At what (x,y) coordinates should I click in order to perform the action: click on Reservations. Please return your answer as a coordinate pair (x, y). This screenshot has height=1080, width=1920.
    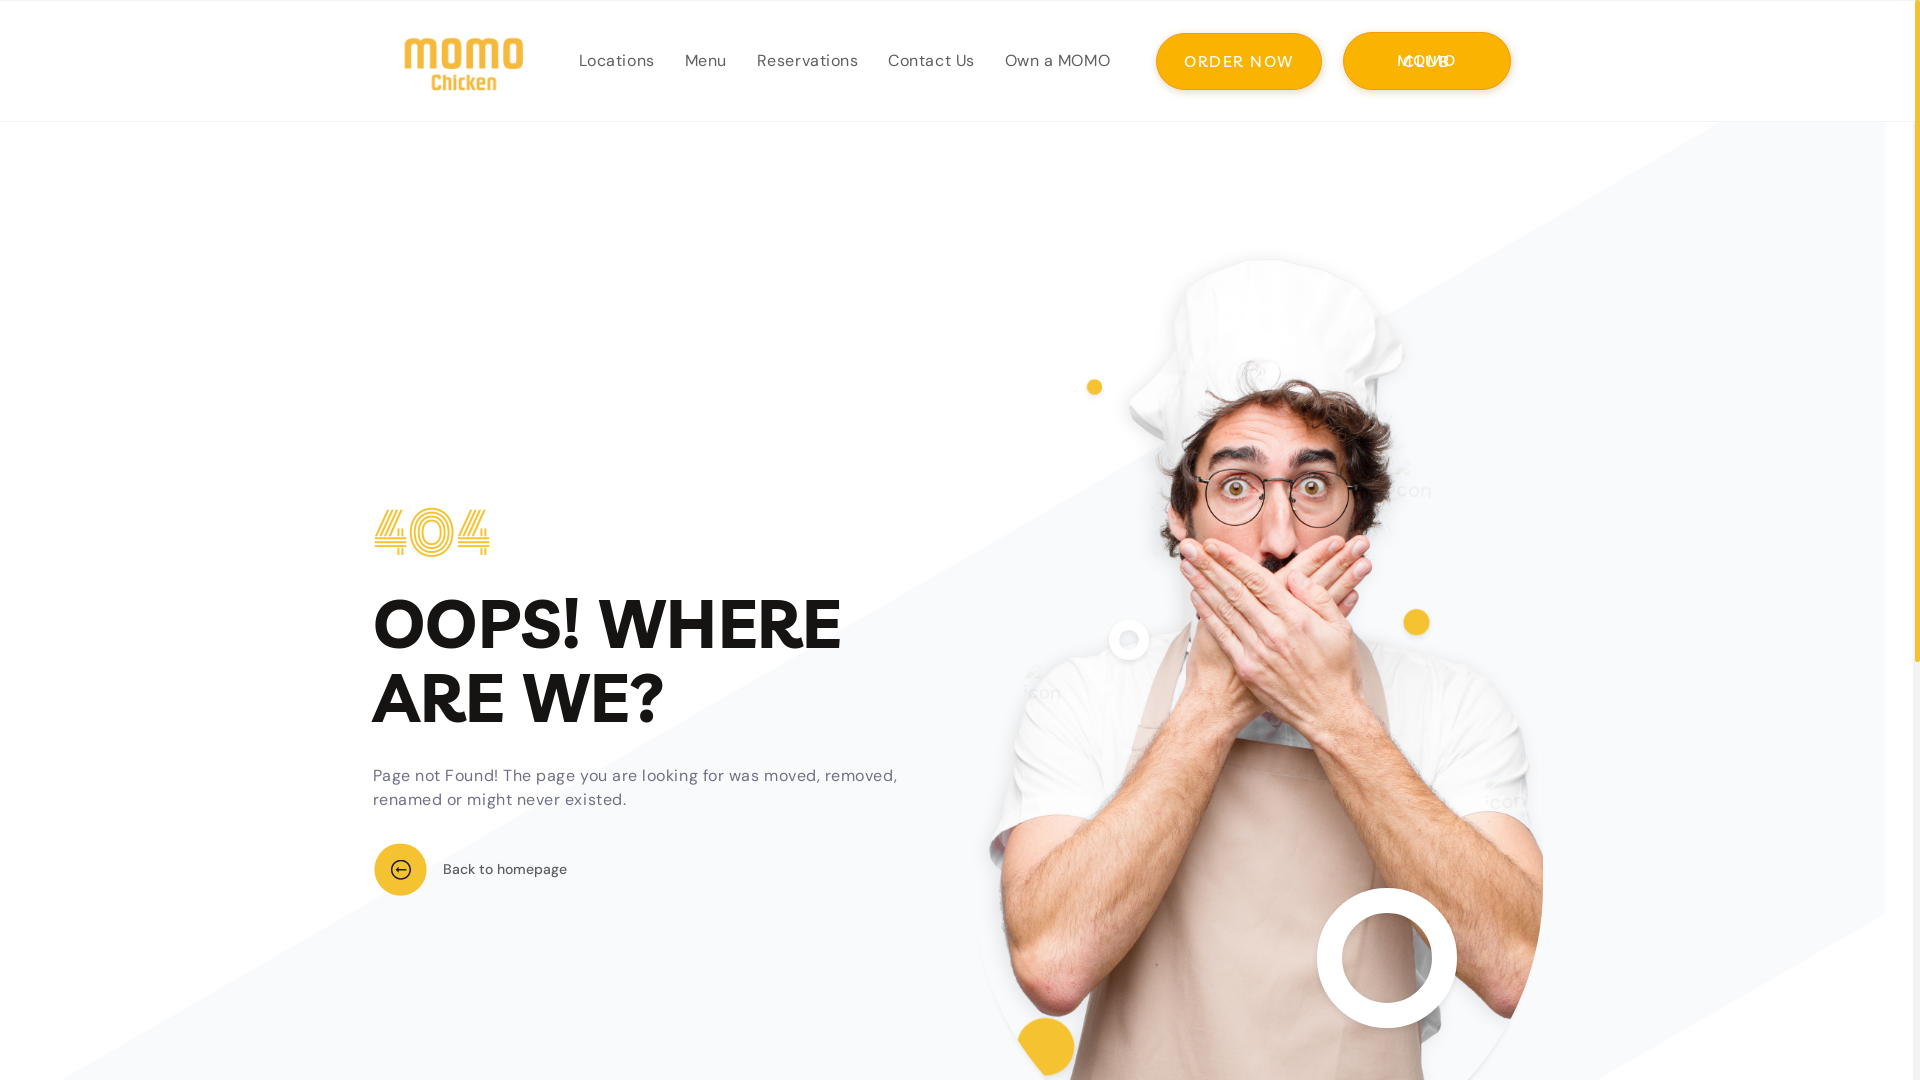
    Looking at the image, I should click on (808, 61).